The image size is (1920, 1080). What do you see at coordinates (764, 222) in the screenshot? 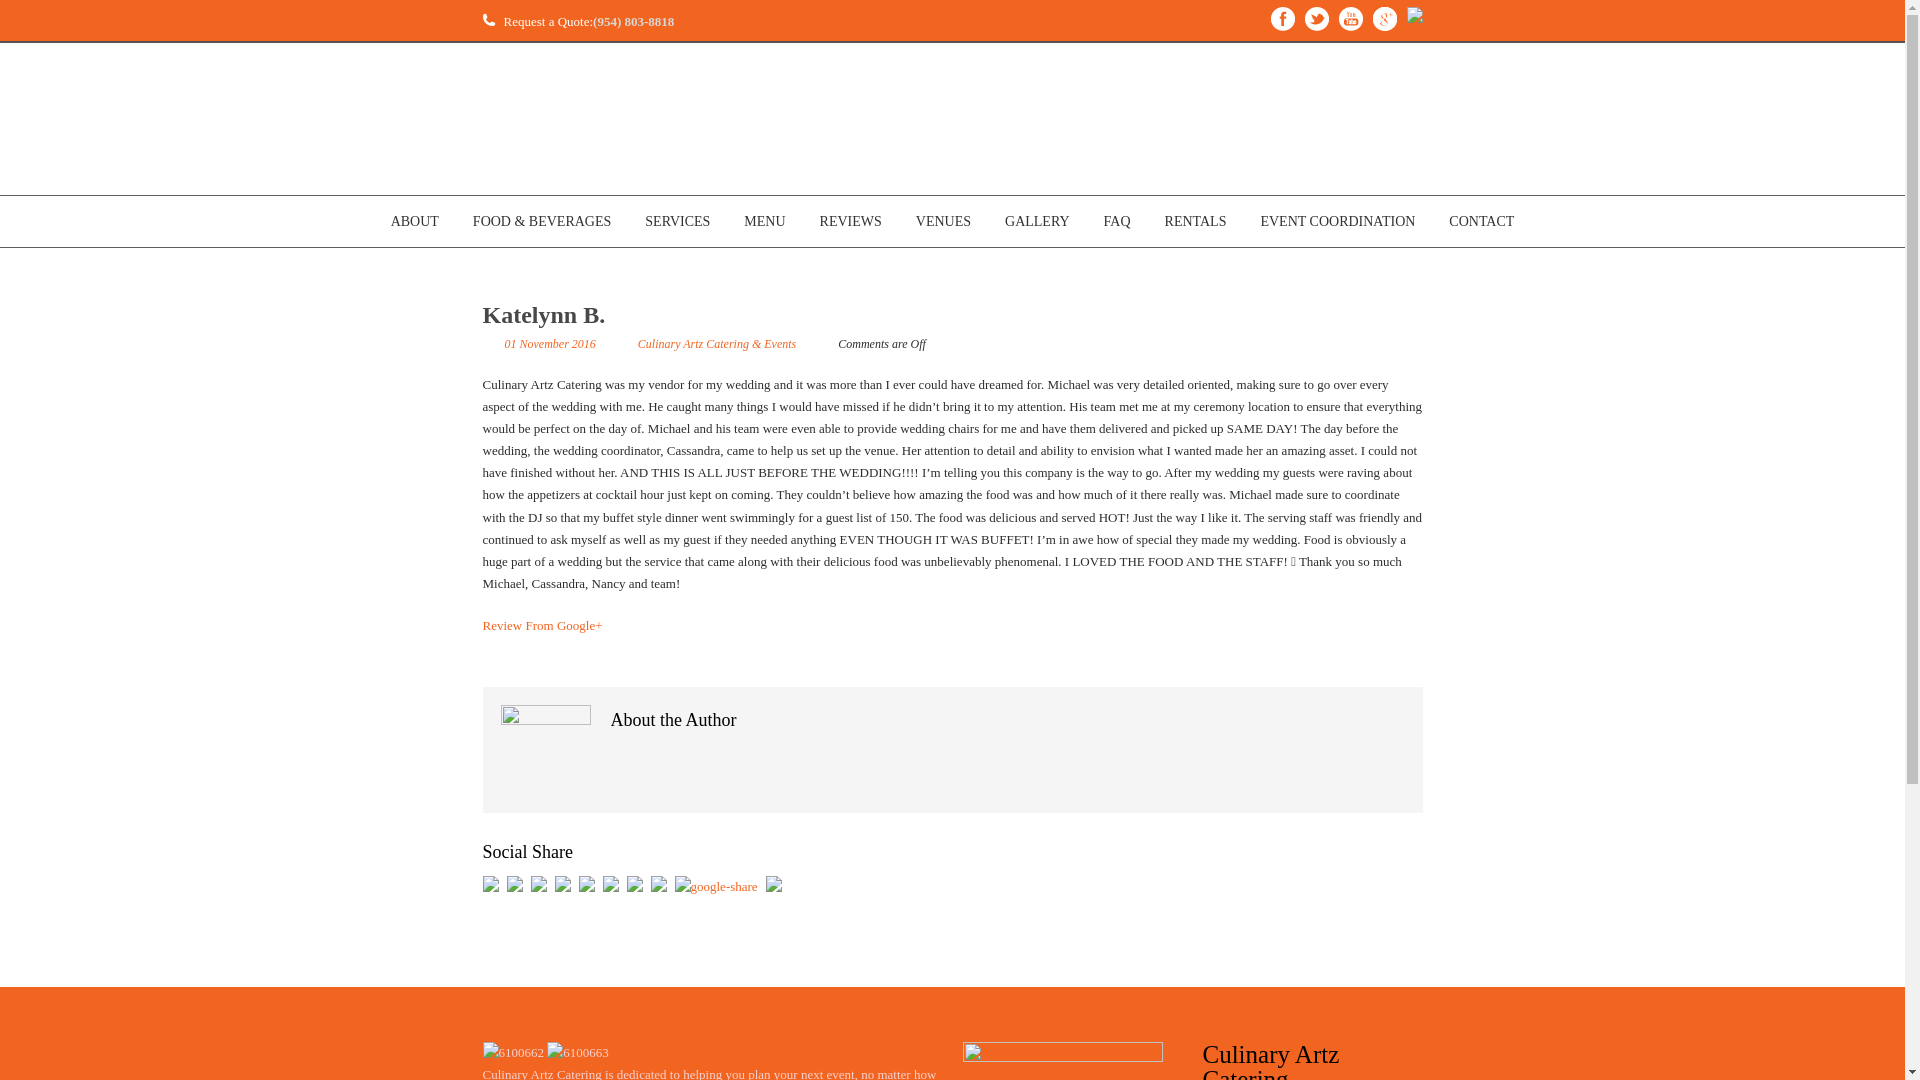
I see `MENU` at bounding box center [764, 222].